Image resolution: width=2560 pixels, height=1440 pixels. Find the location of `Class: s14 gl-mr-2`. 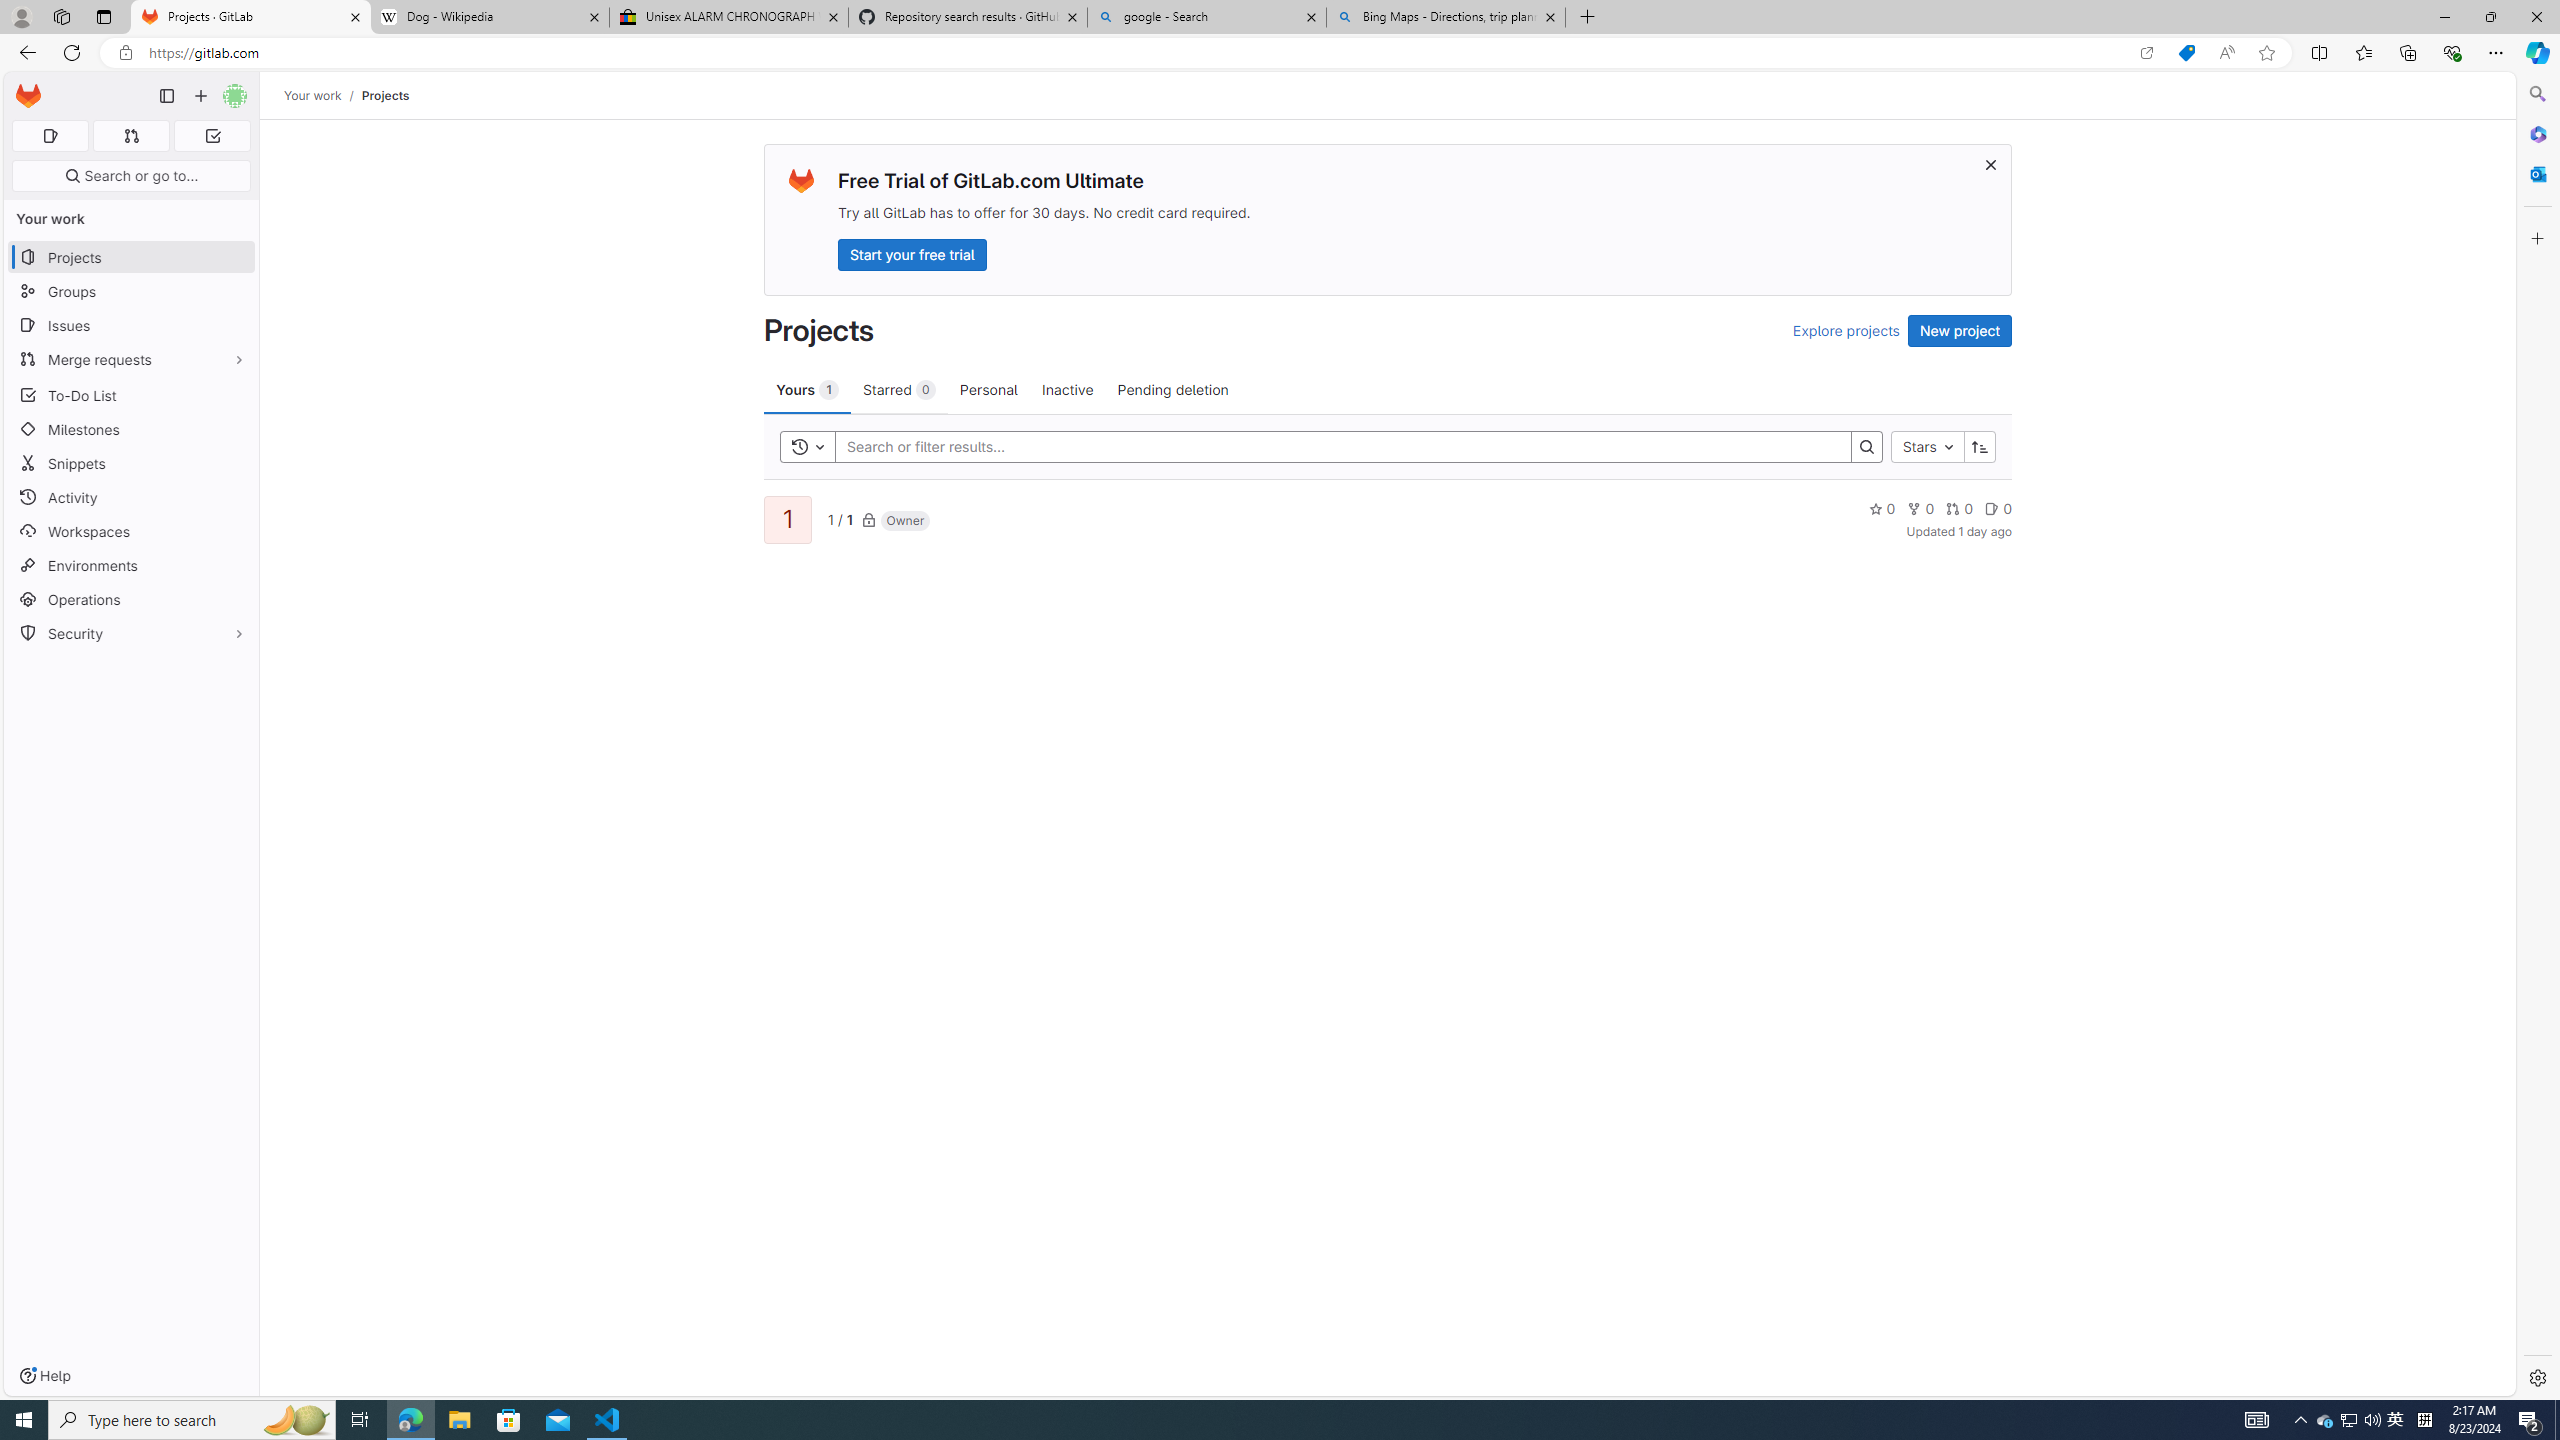

Class: s14 gl-mr-2 is located at coordinates (1992, 508).